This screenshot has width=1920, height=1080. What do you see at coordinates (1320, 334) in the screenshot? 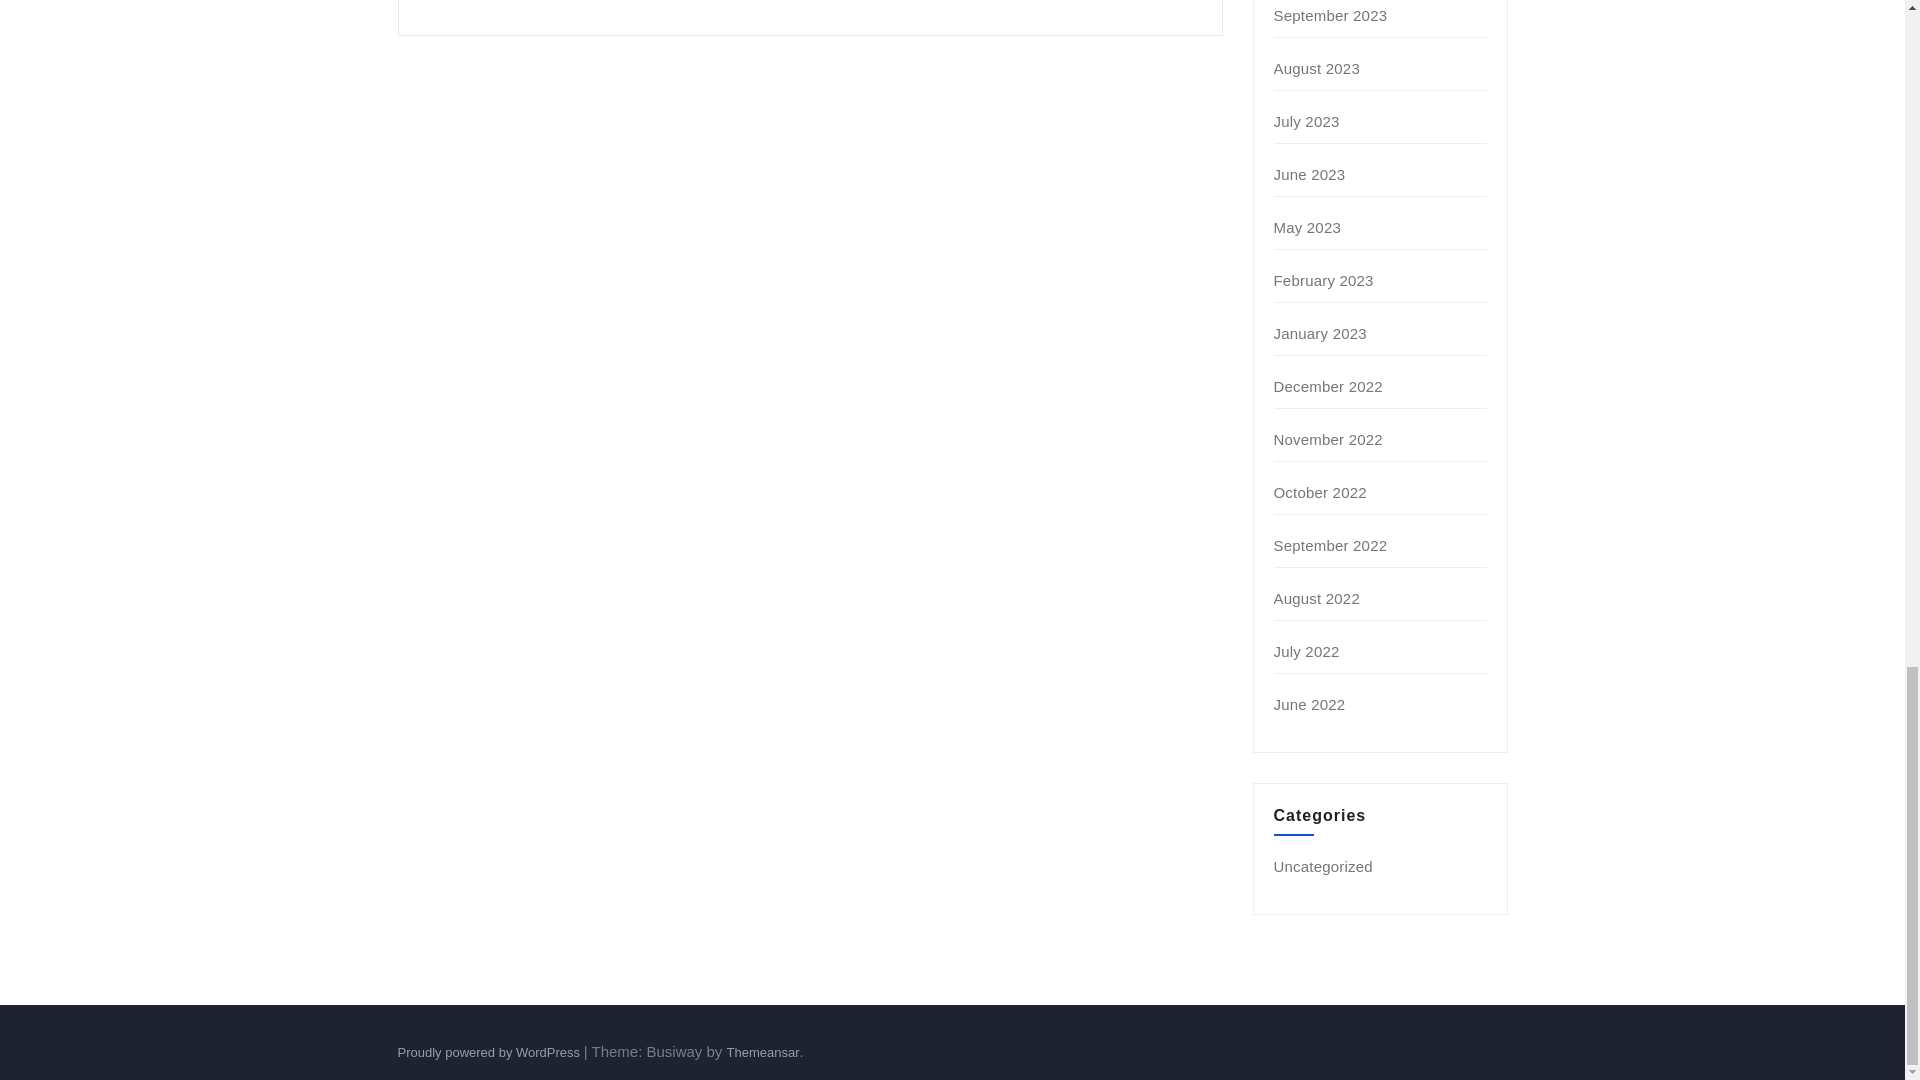
I see `January 2023` at bounding box center [1320, 334].